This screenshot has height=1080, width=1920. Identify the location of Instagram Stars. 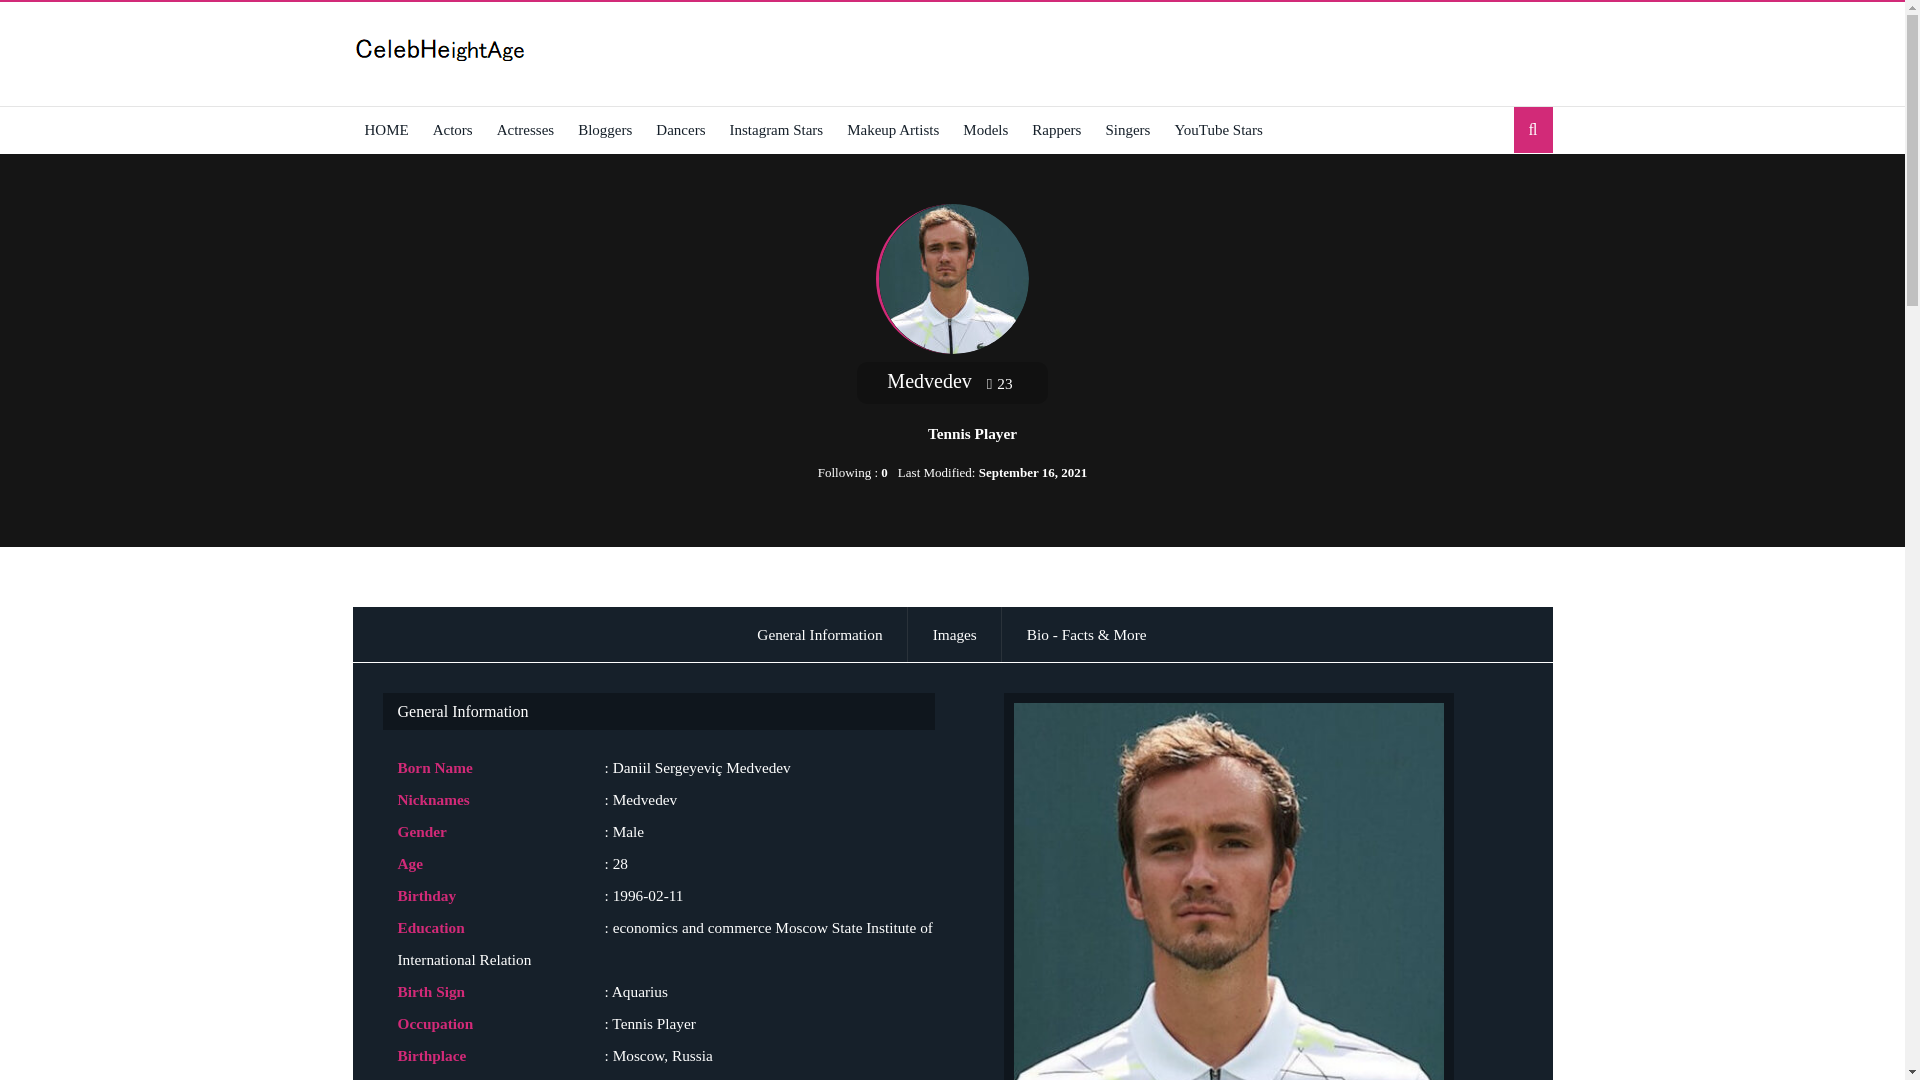
(776, 130).